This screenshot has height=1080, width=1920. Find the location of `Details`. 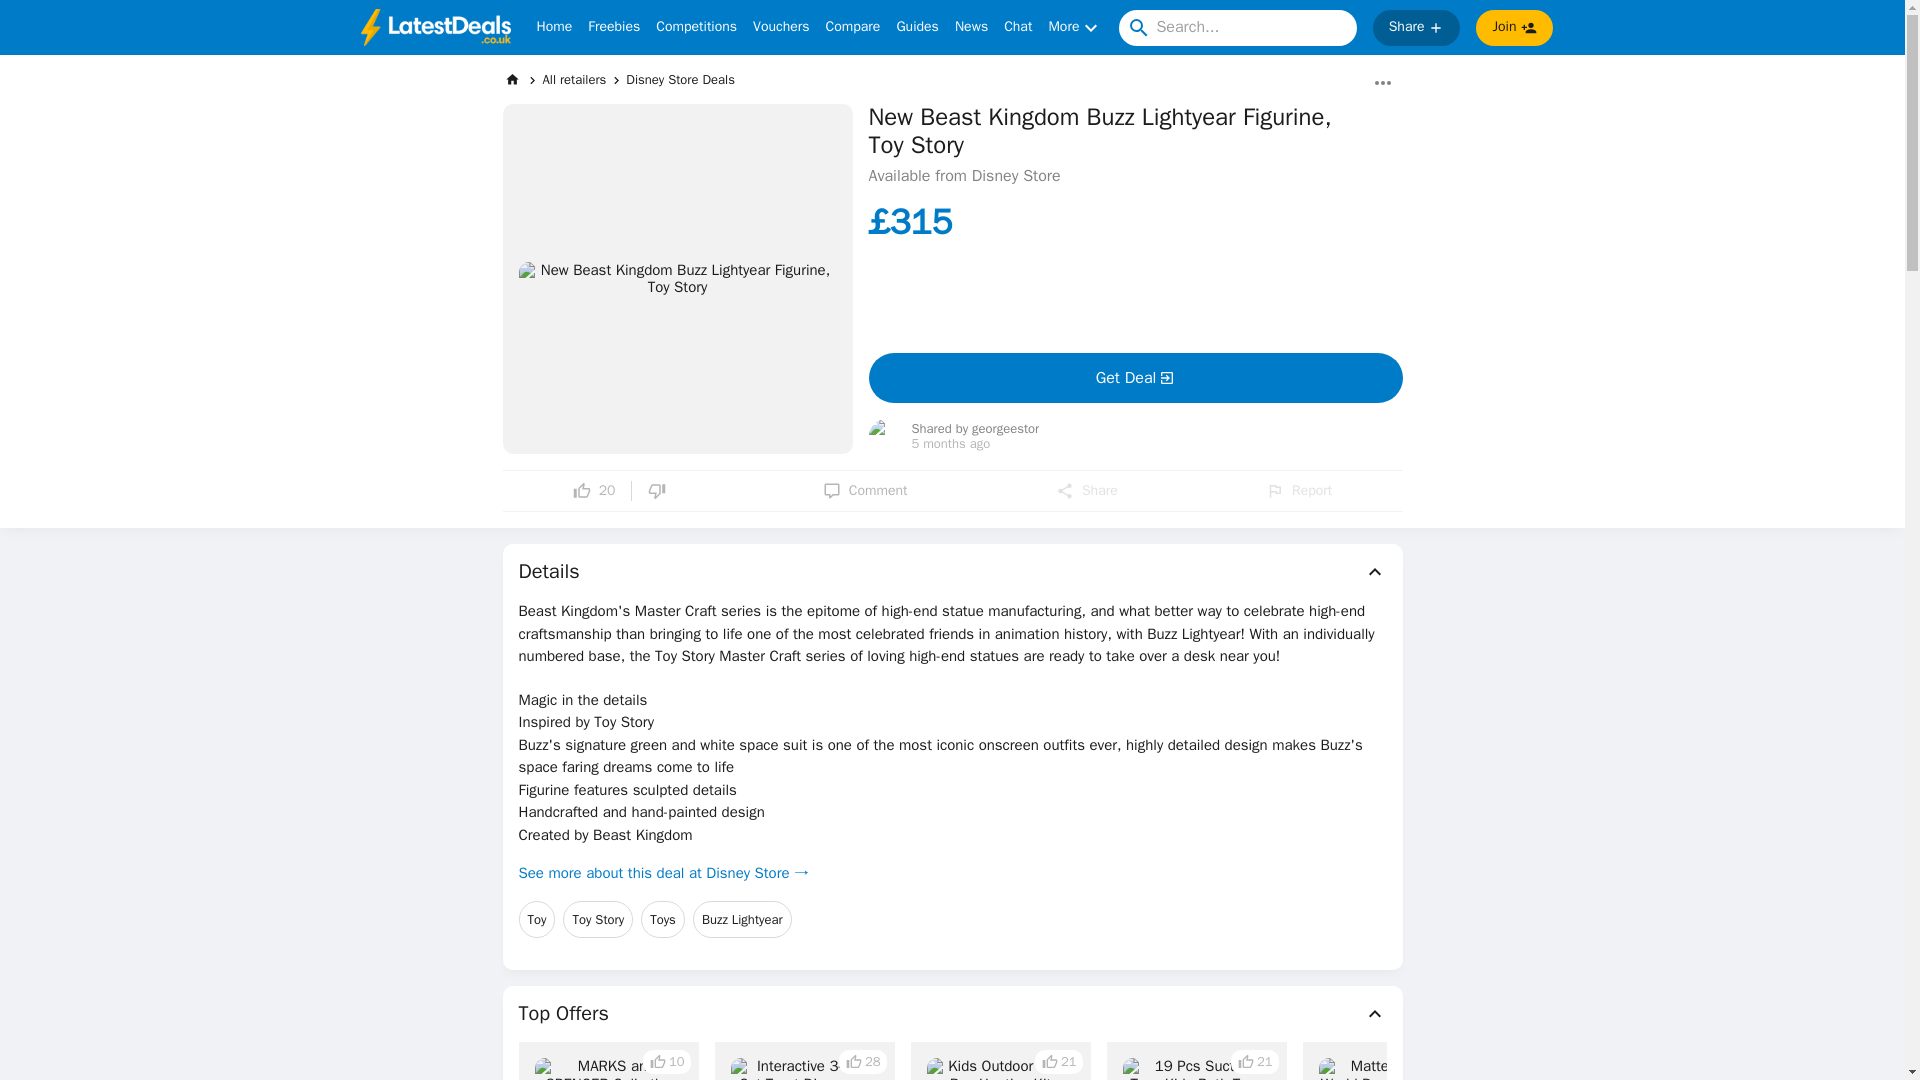

Details is located at coordinates (952, 572).